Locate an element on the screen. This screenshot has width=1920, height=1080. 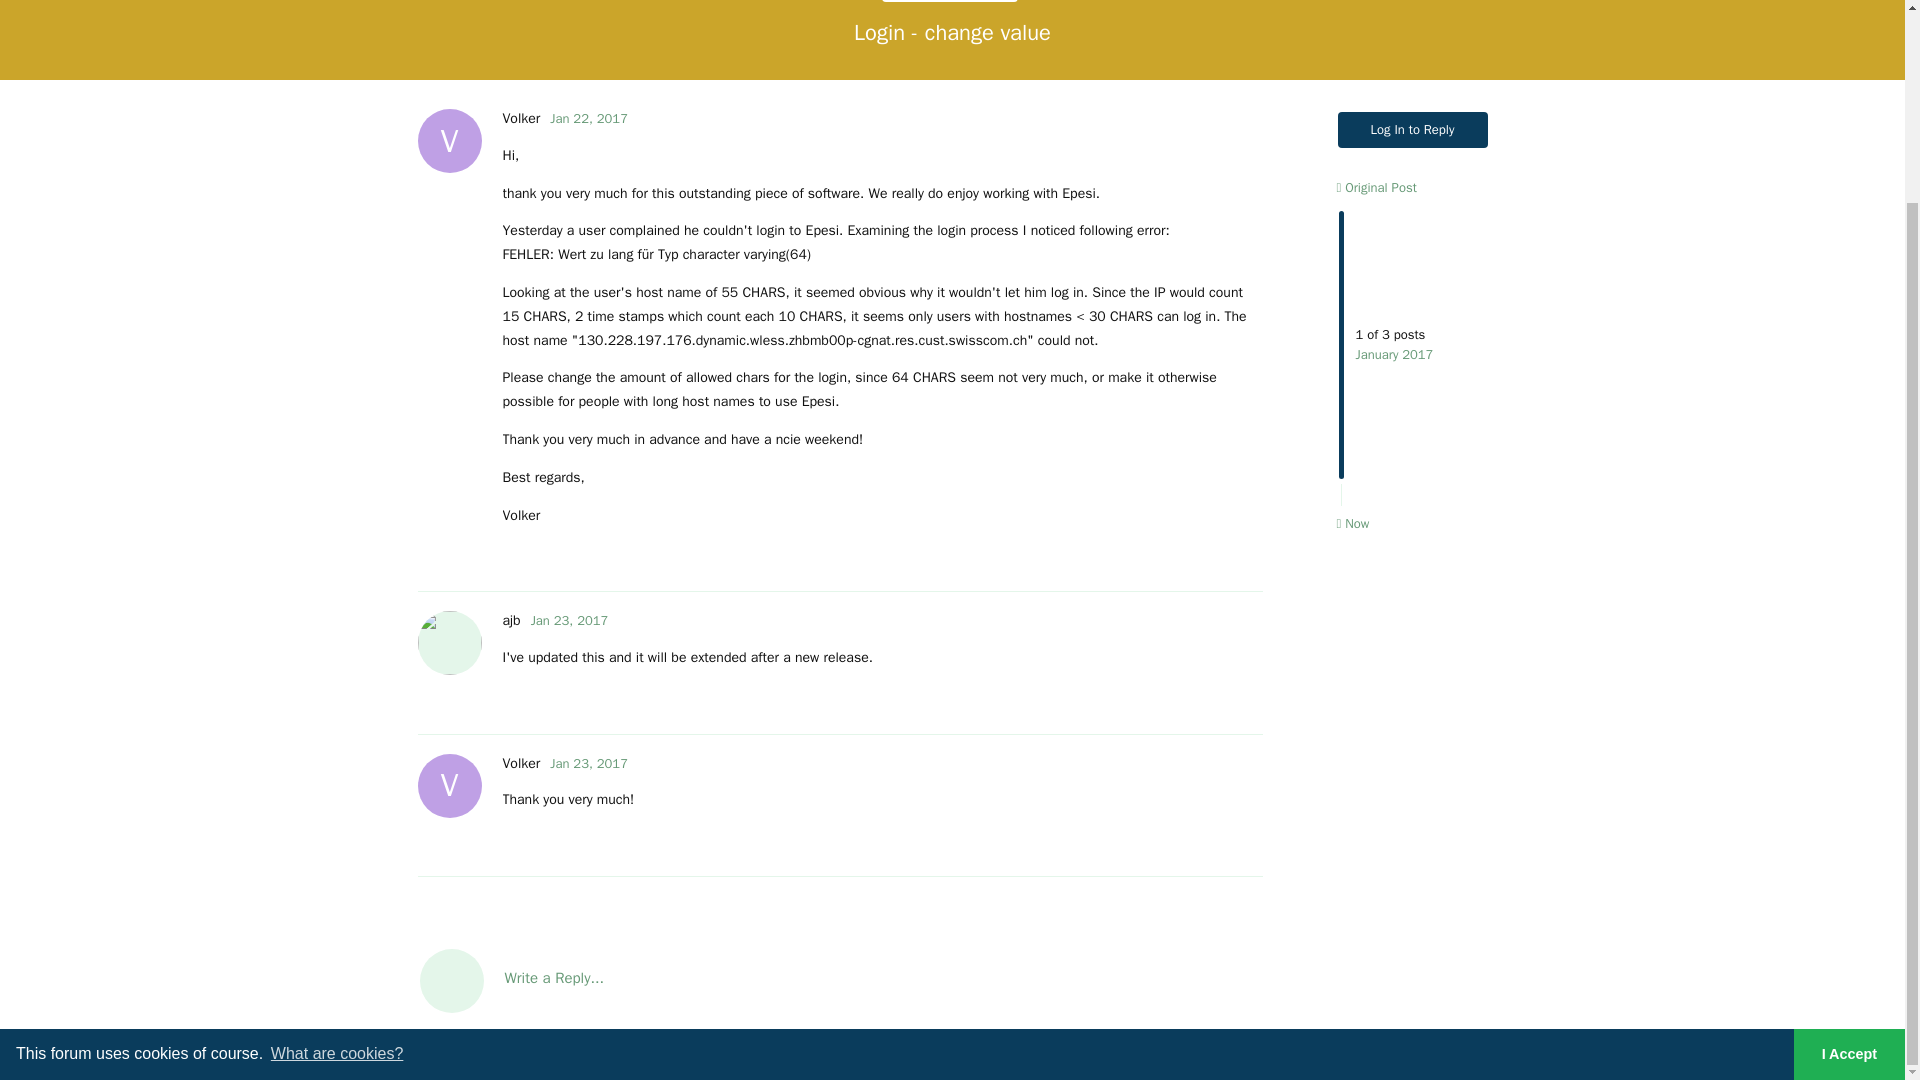
Original Post is located at coordinates (520, 118).